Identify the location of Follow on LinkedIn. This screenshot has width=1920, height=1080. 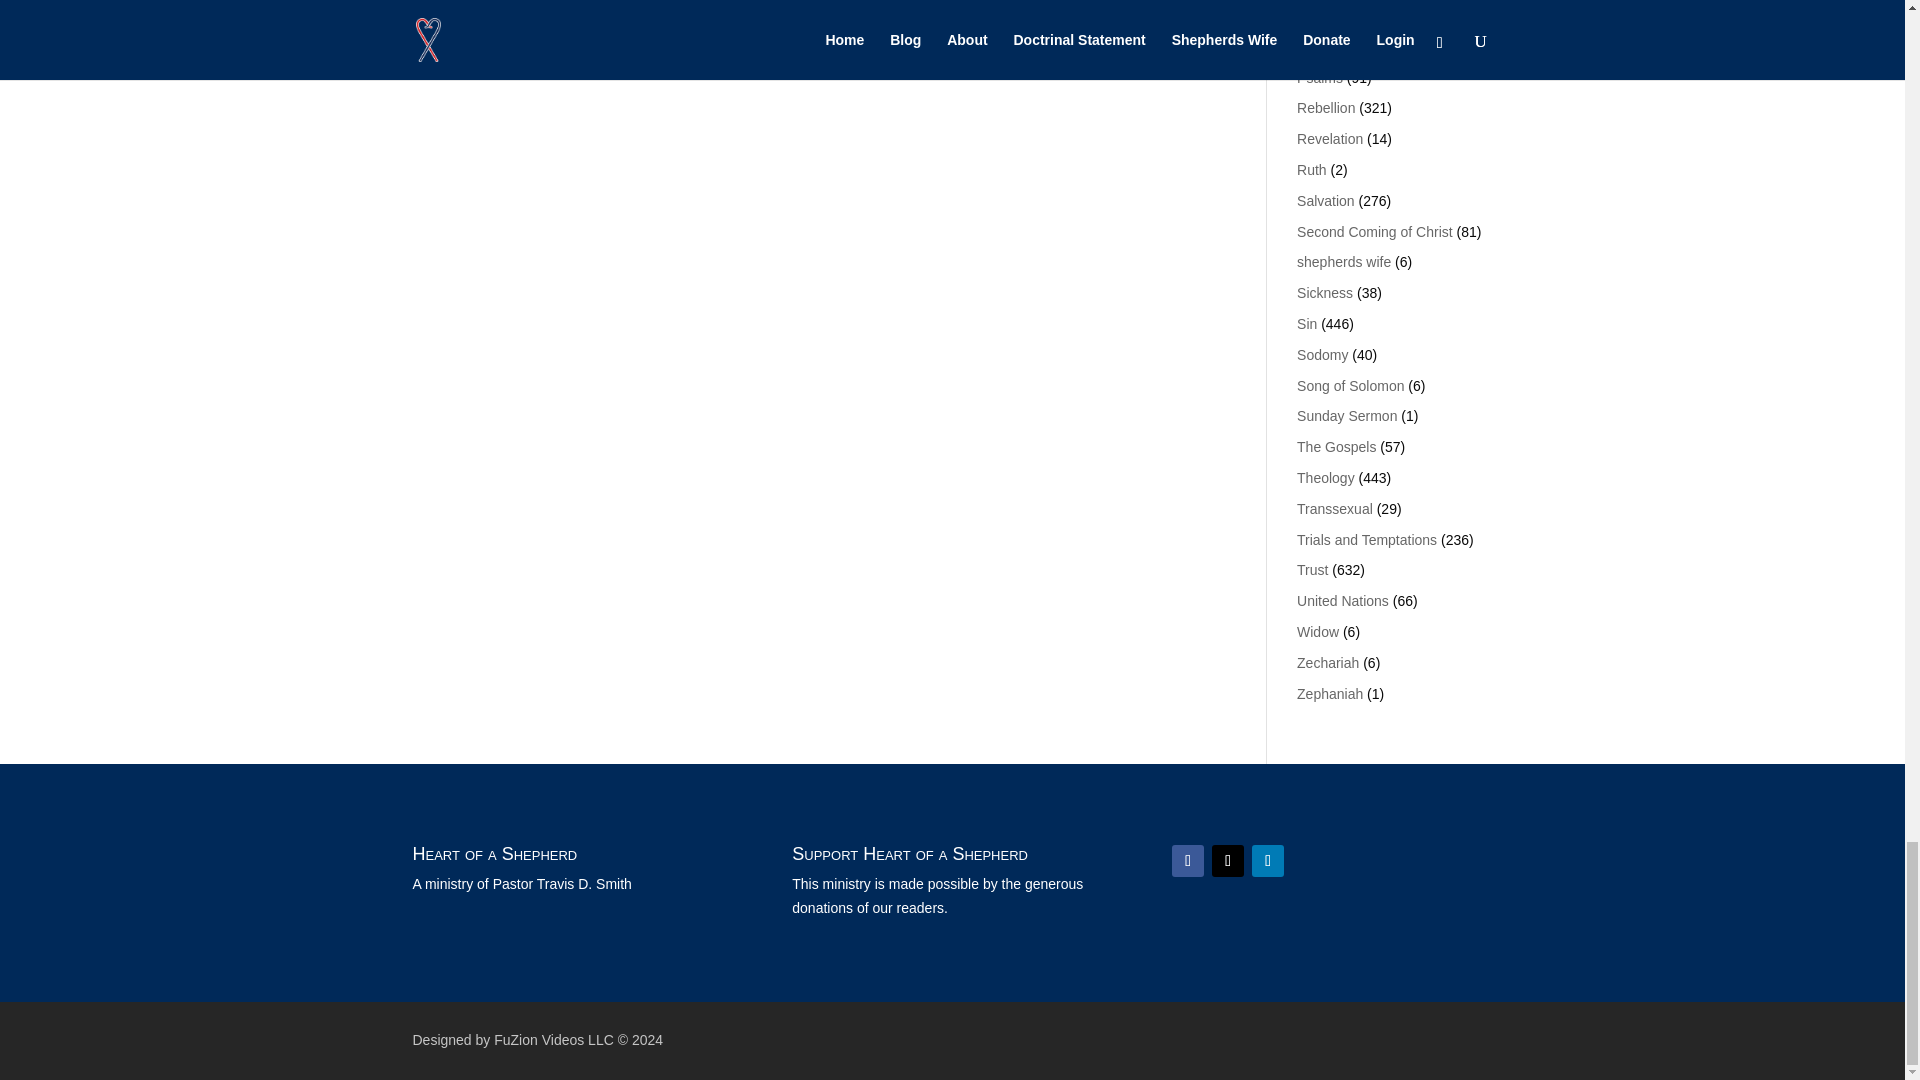
(1268, 860).